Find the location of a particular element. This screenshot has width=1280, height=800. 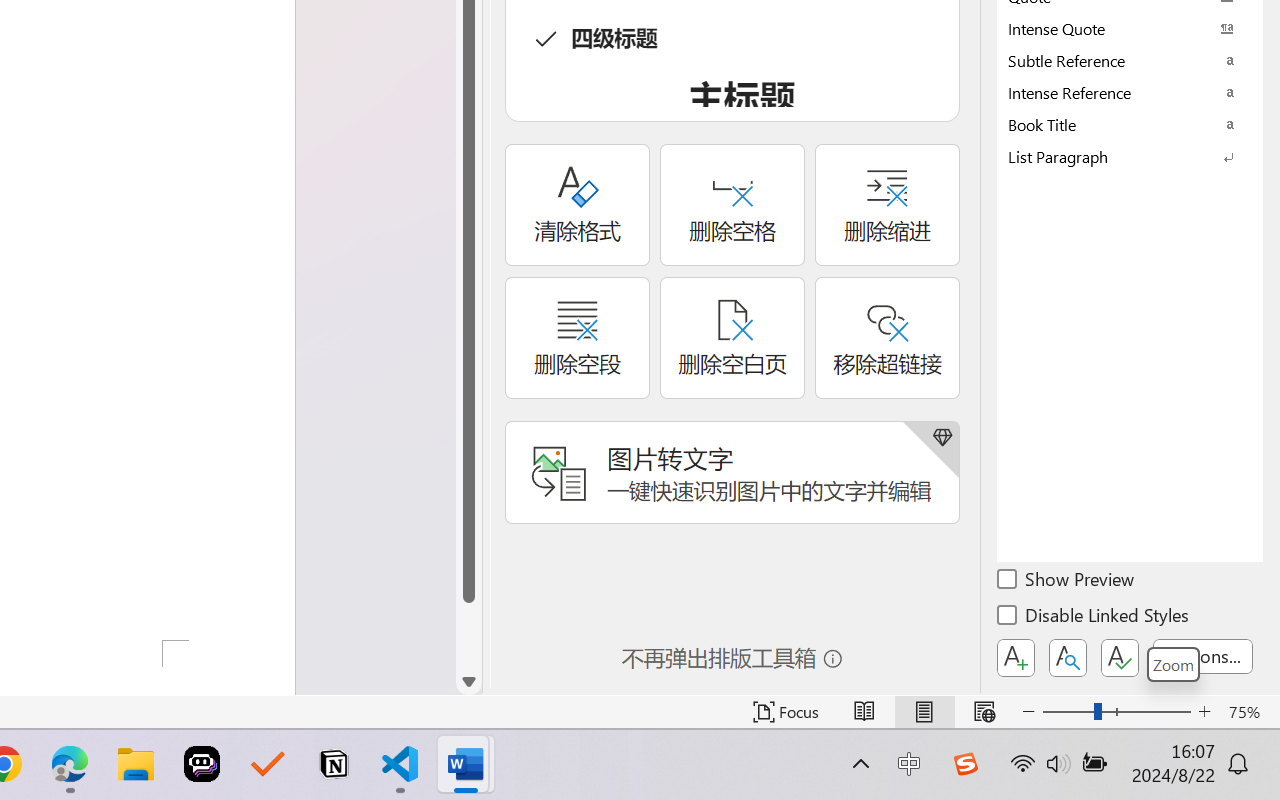

Zoom Out is located at coordinates (1068, 712).